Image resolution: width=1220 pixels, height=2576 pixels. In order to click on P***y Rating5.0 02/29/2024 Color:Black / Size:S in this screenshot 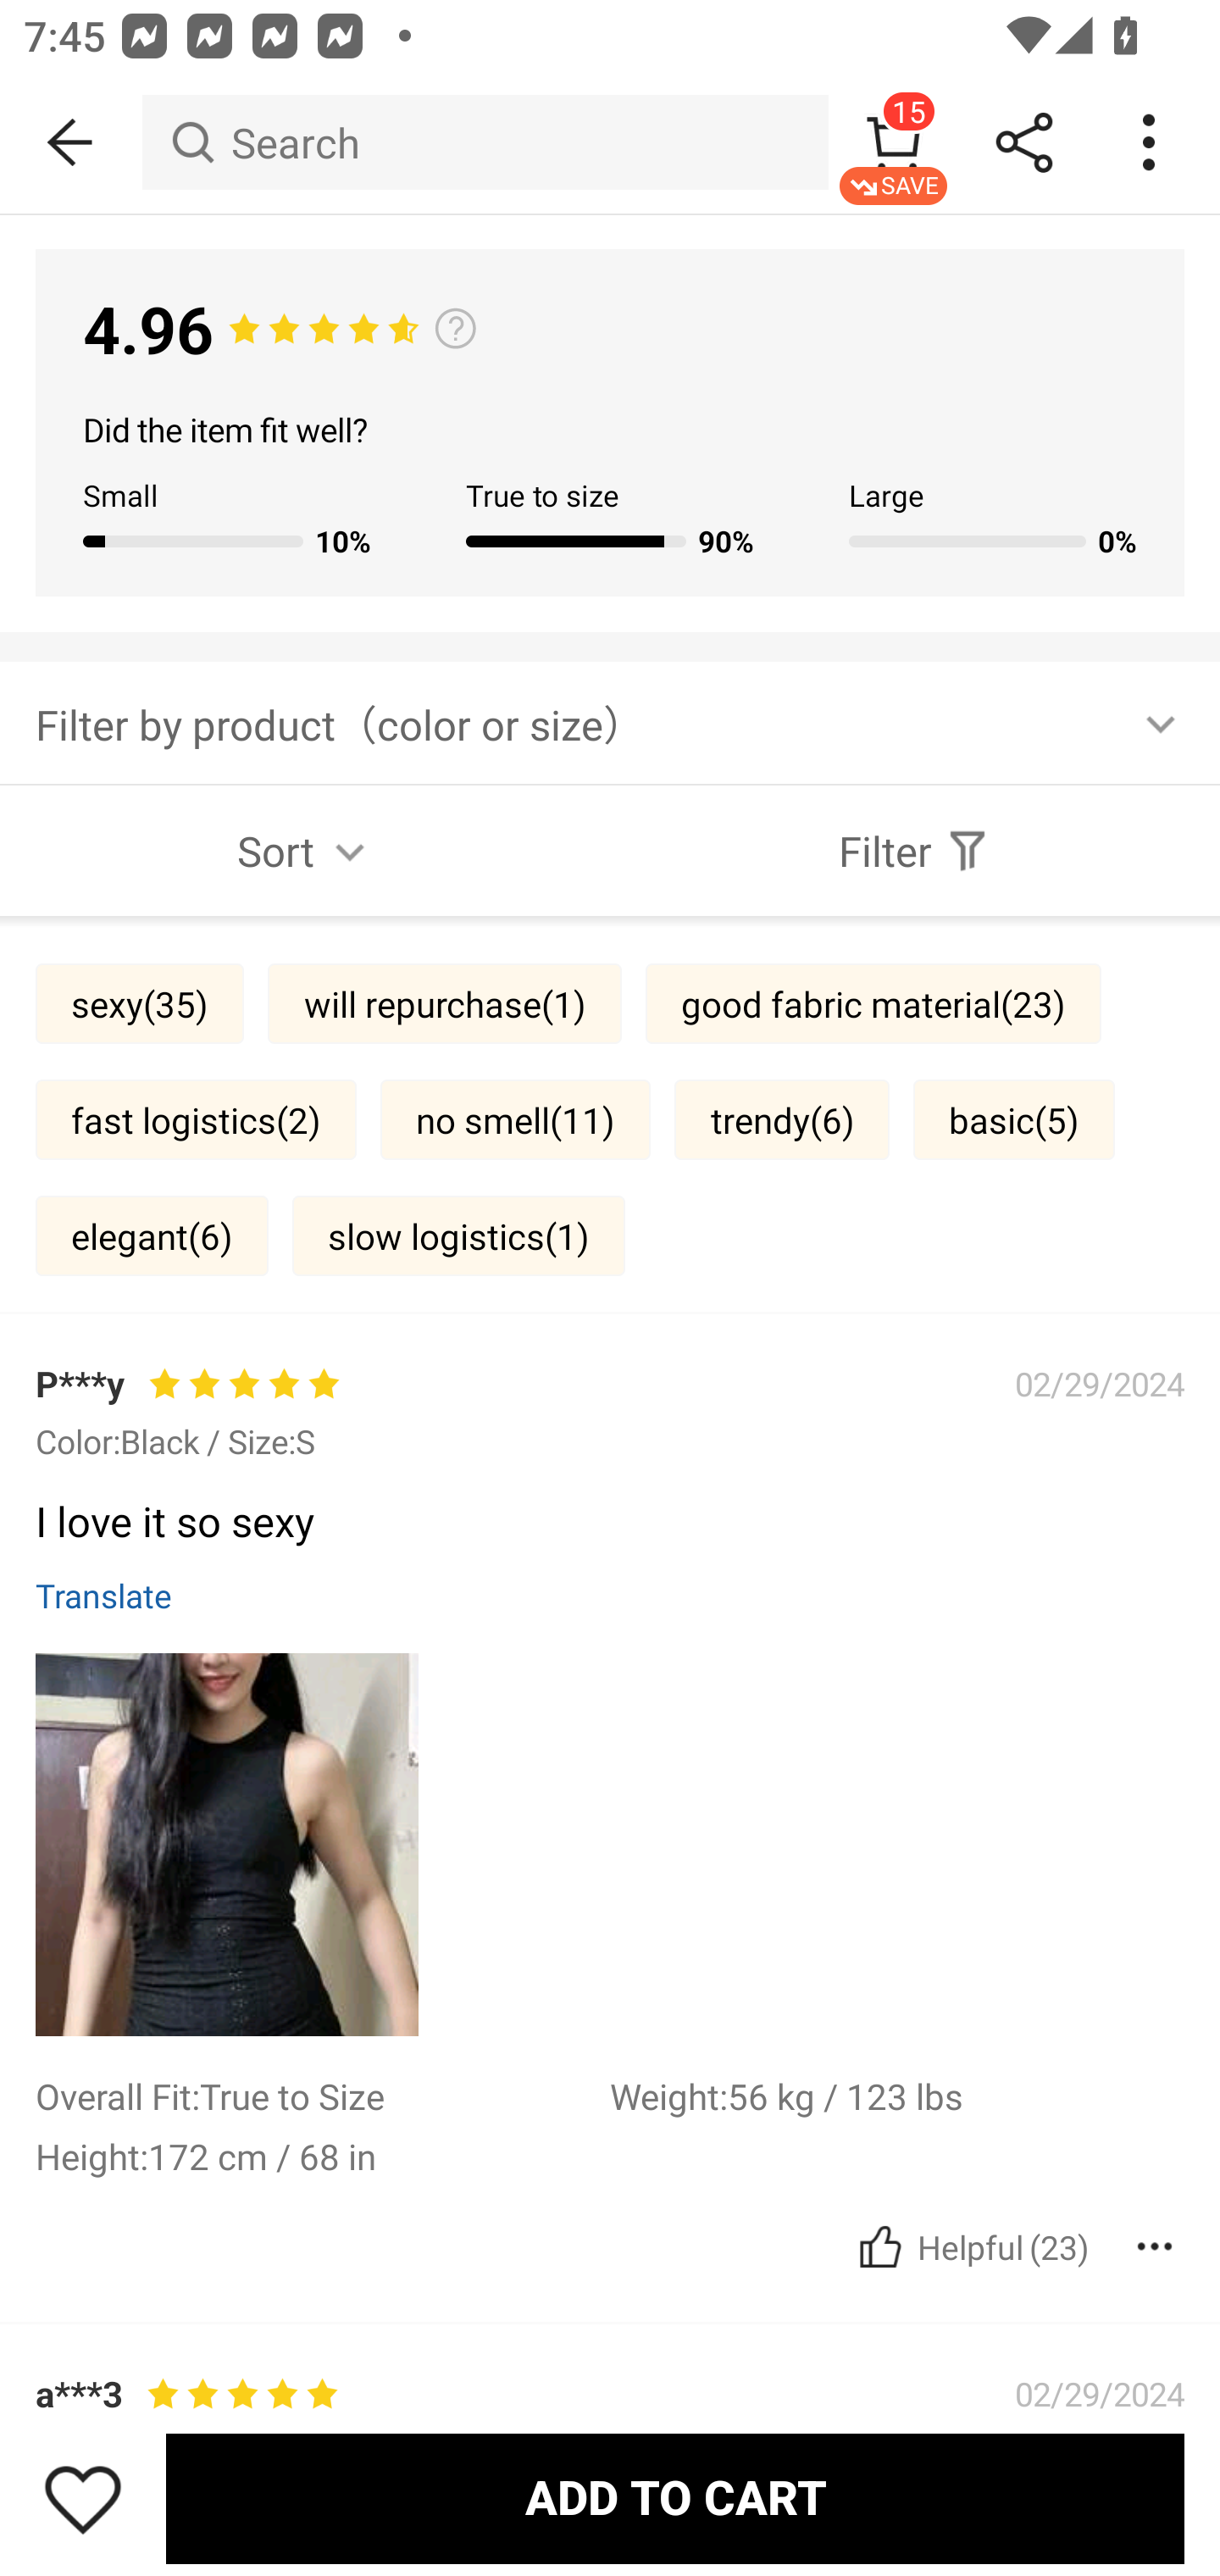, I will do `click(610, 2395)`.